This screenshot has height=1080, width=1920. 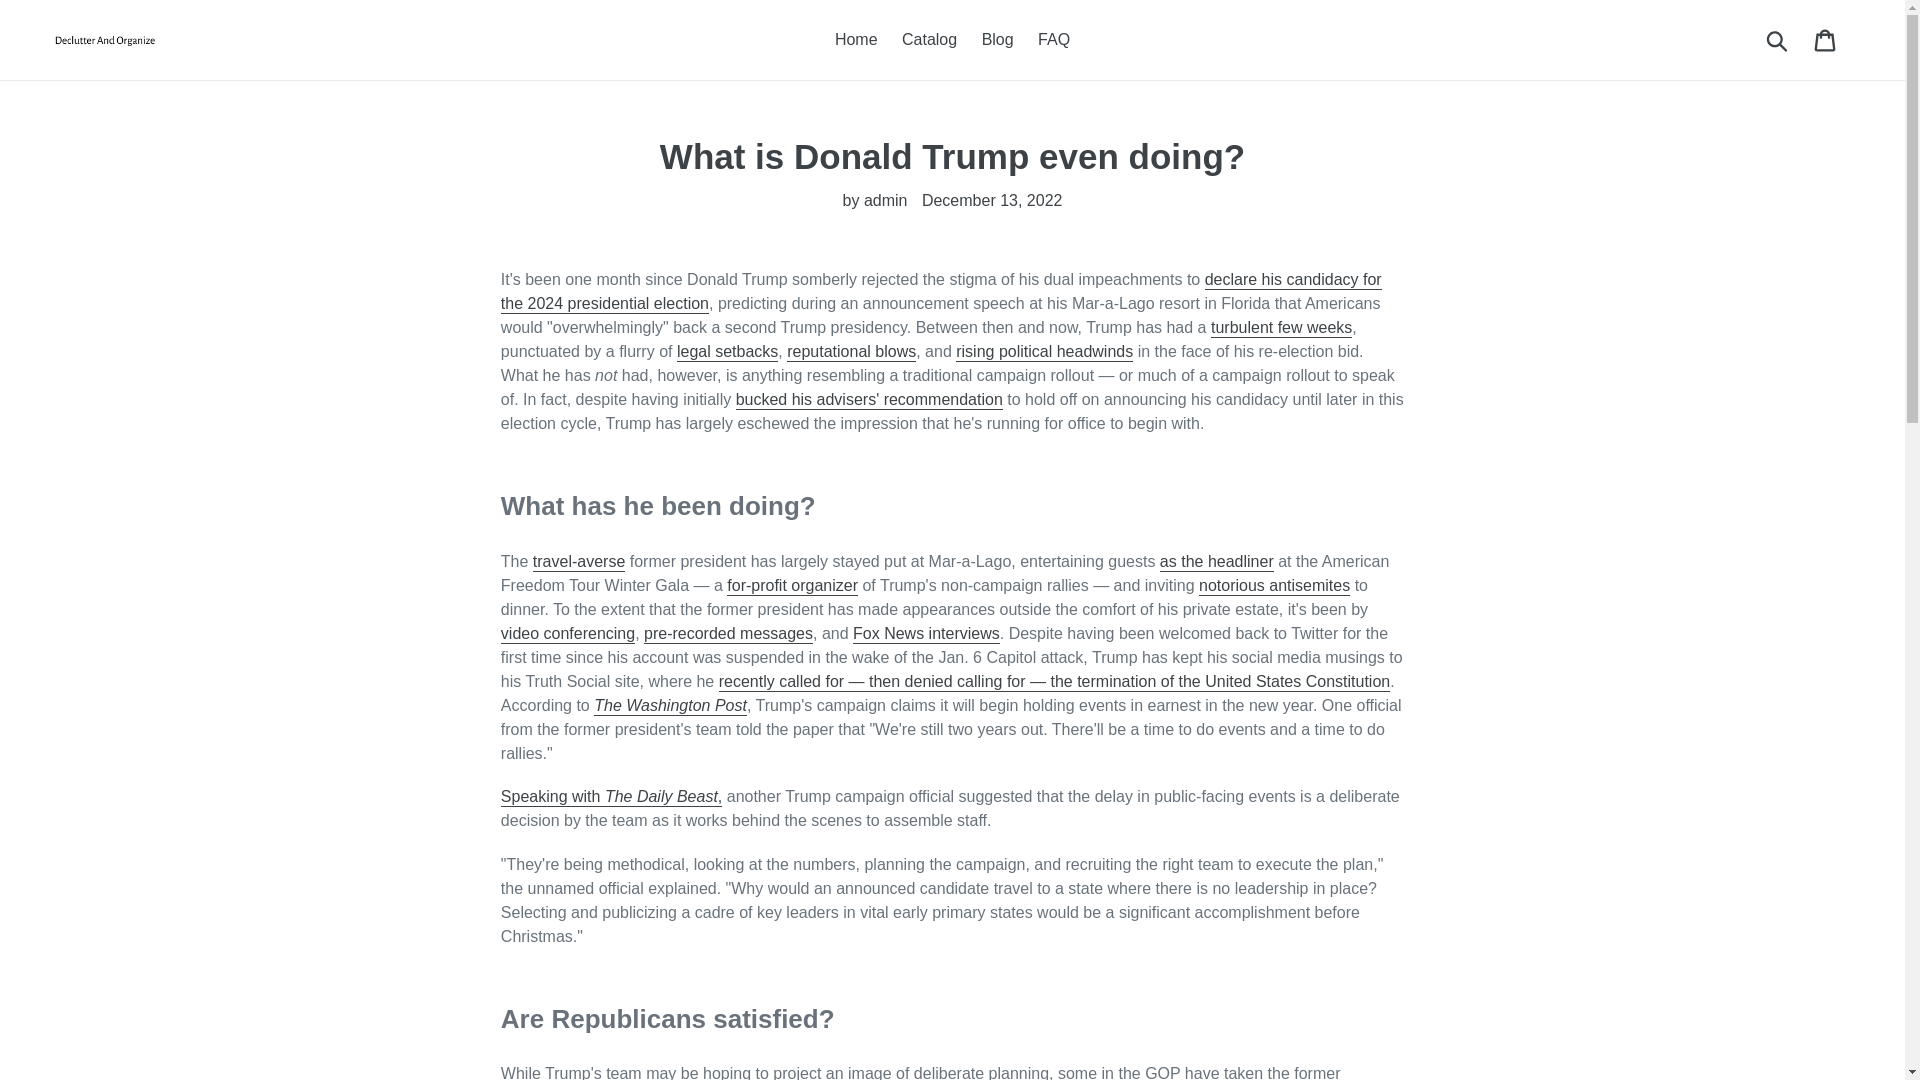 What do you see at coordinates (1274, 586) in the screenshot?
I see `notorious antisemites` at bounding box center [1274, 586].